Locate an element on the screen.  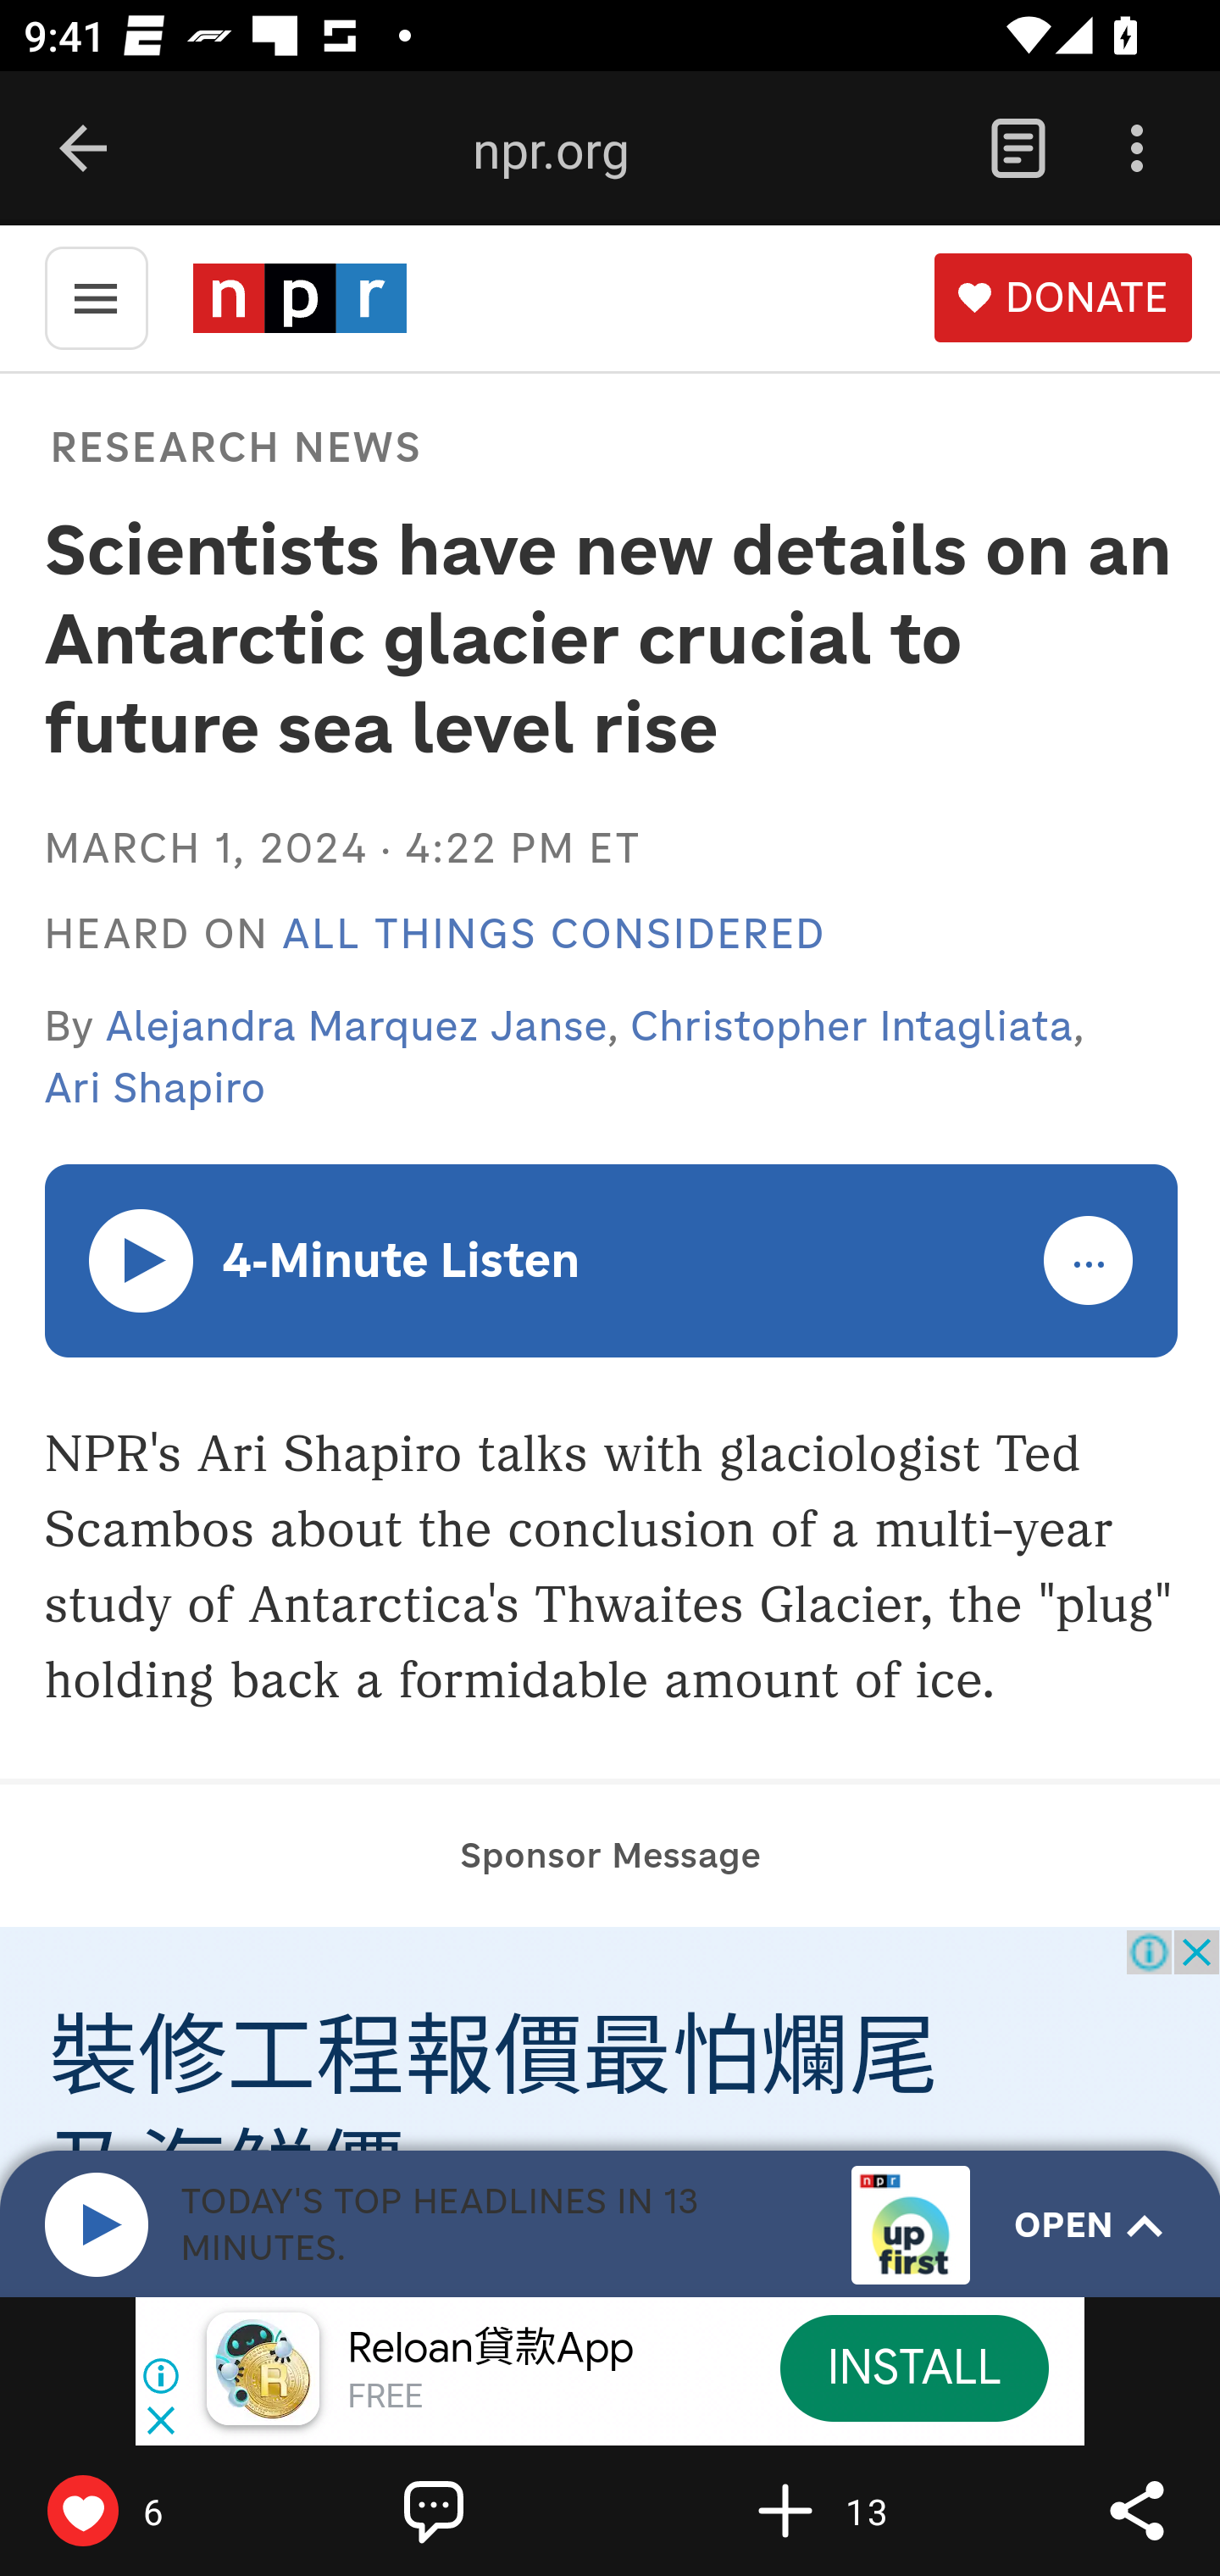
MARCH 1, 2024 · 4:22 PM ET is located at coordinates (341, 847).